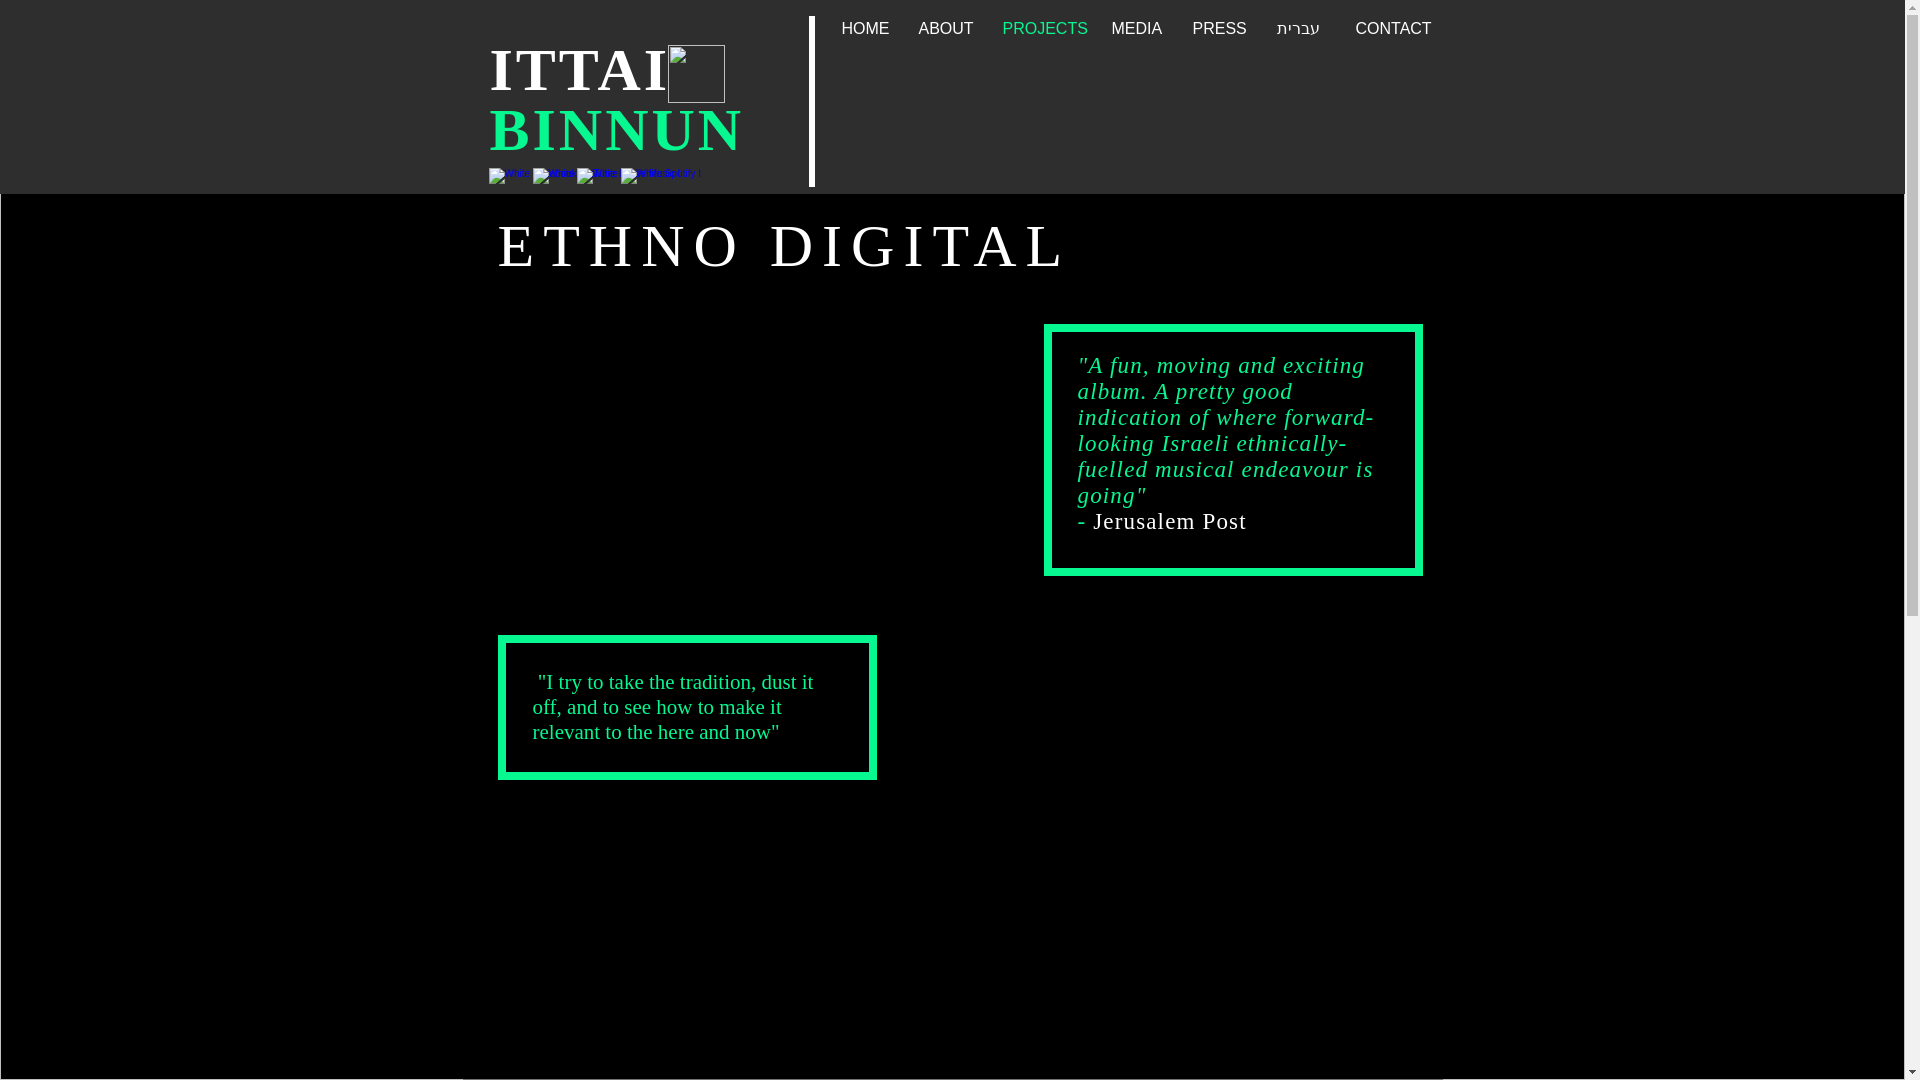 This screenshot has width=1920, height=1080. What do you see at coordinates (1392, 28) in the screenshot?
I see `CONTACT` at bounding box center [1392, 28].